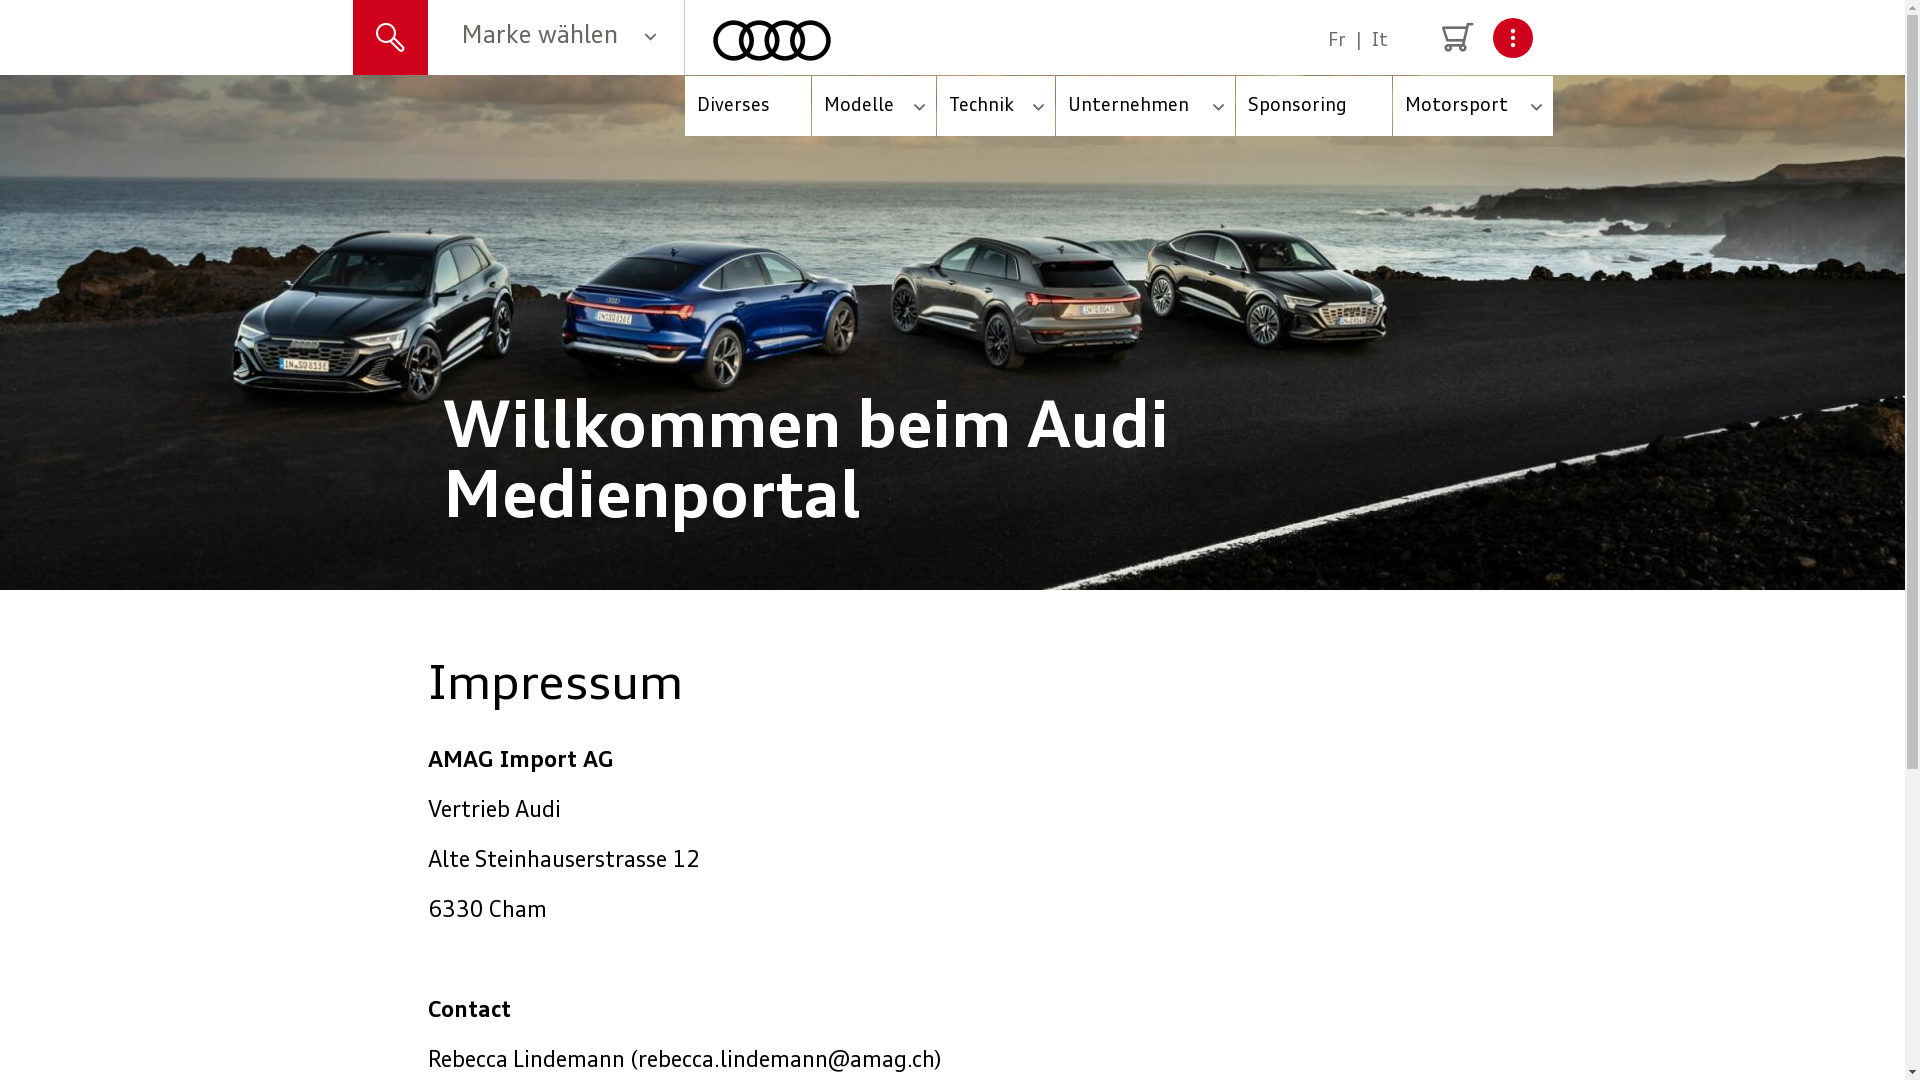 Image resolution: width=1920 pixels, height=1080 pixels. Describe the element at coordinates (1314, 106) in the screenshot. I see `Sponsoring` at that location.